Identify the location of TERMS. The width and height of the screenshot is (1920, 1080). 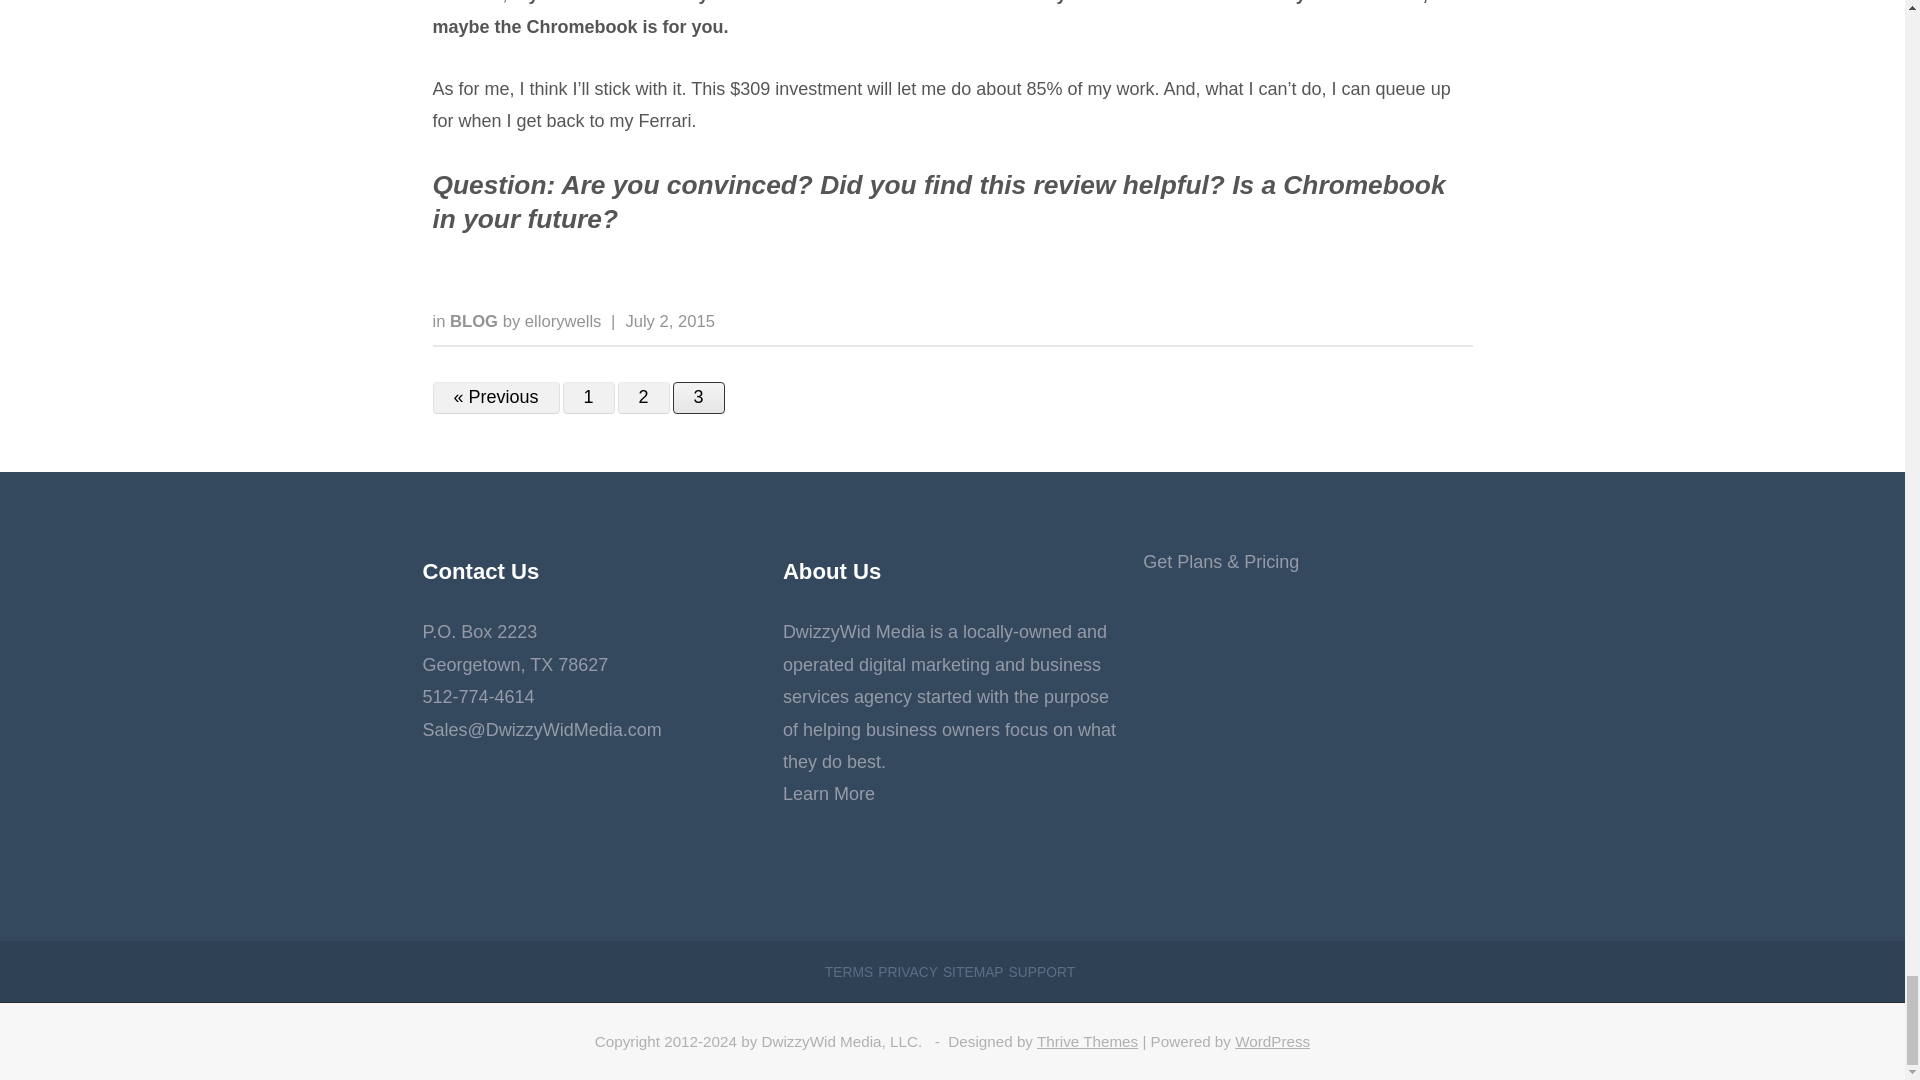
(849, 972).